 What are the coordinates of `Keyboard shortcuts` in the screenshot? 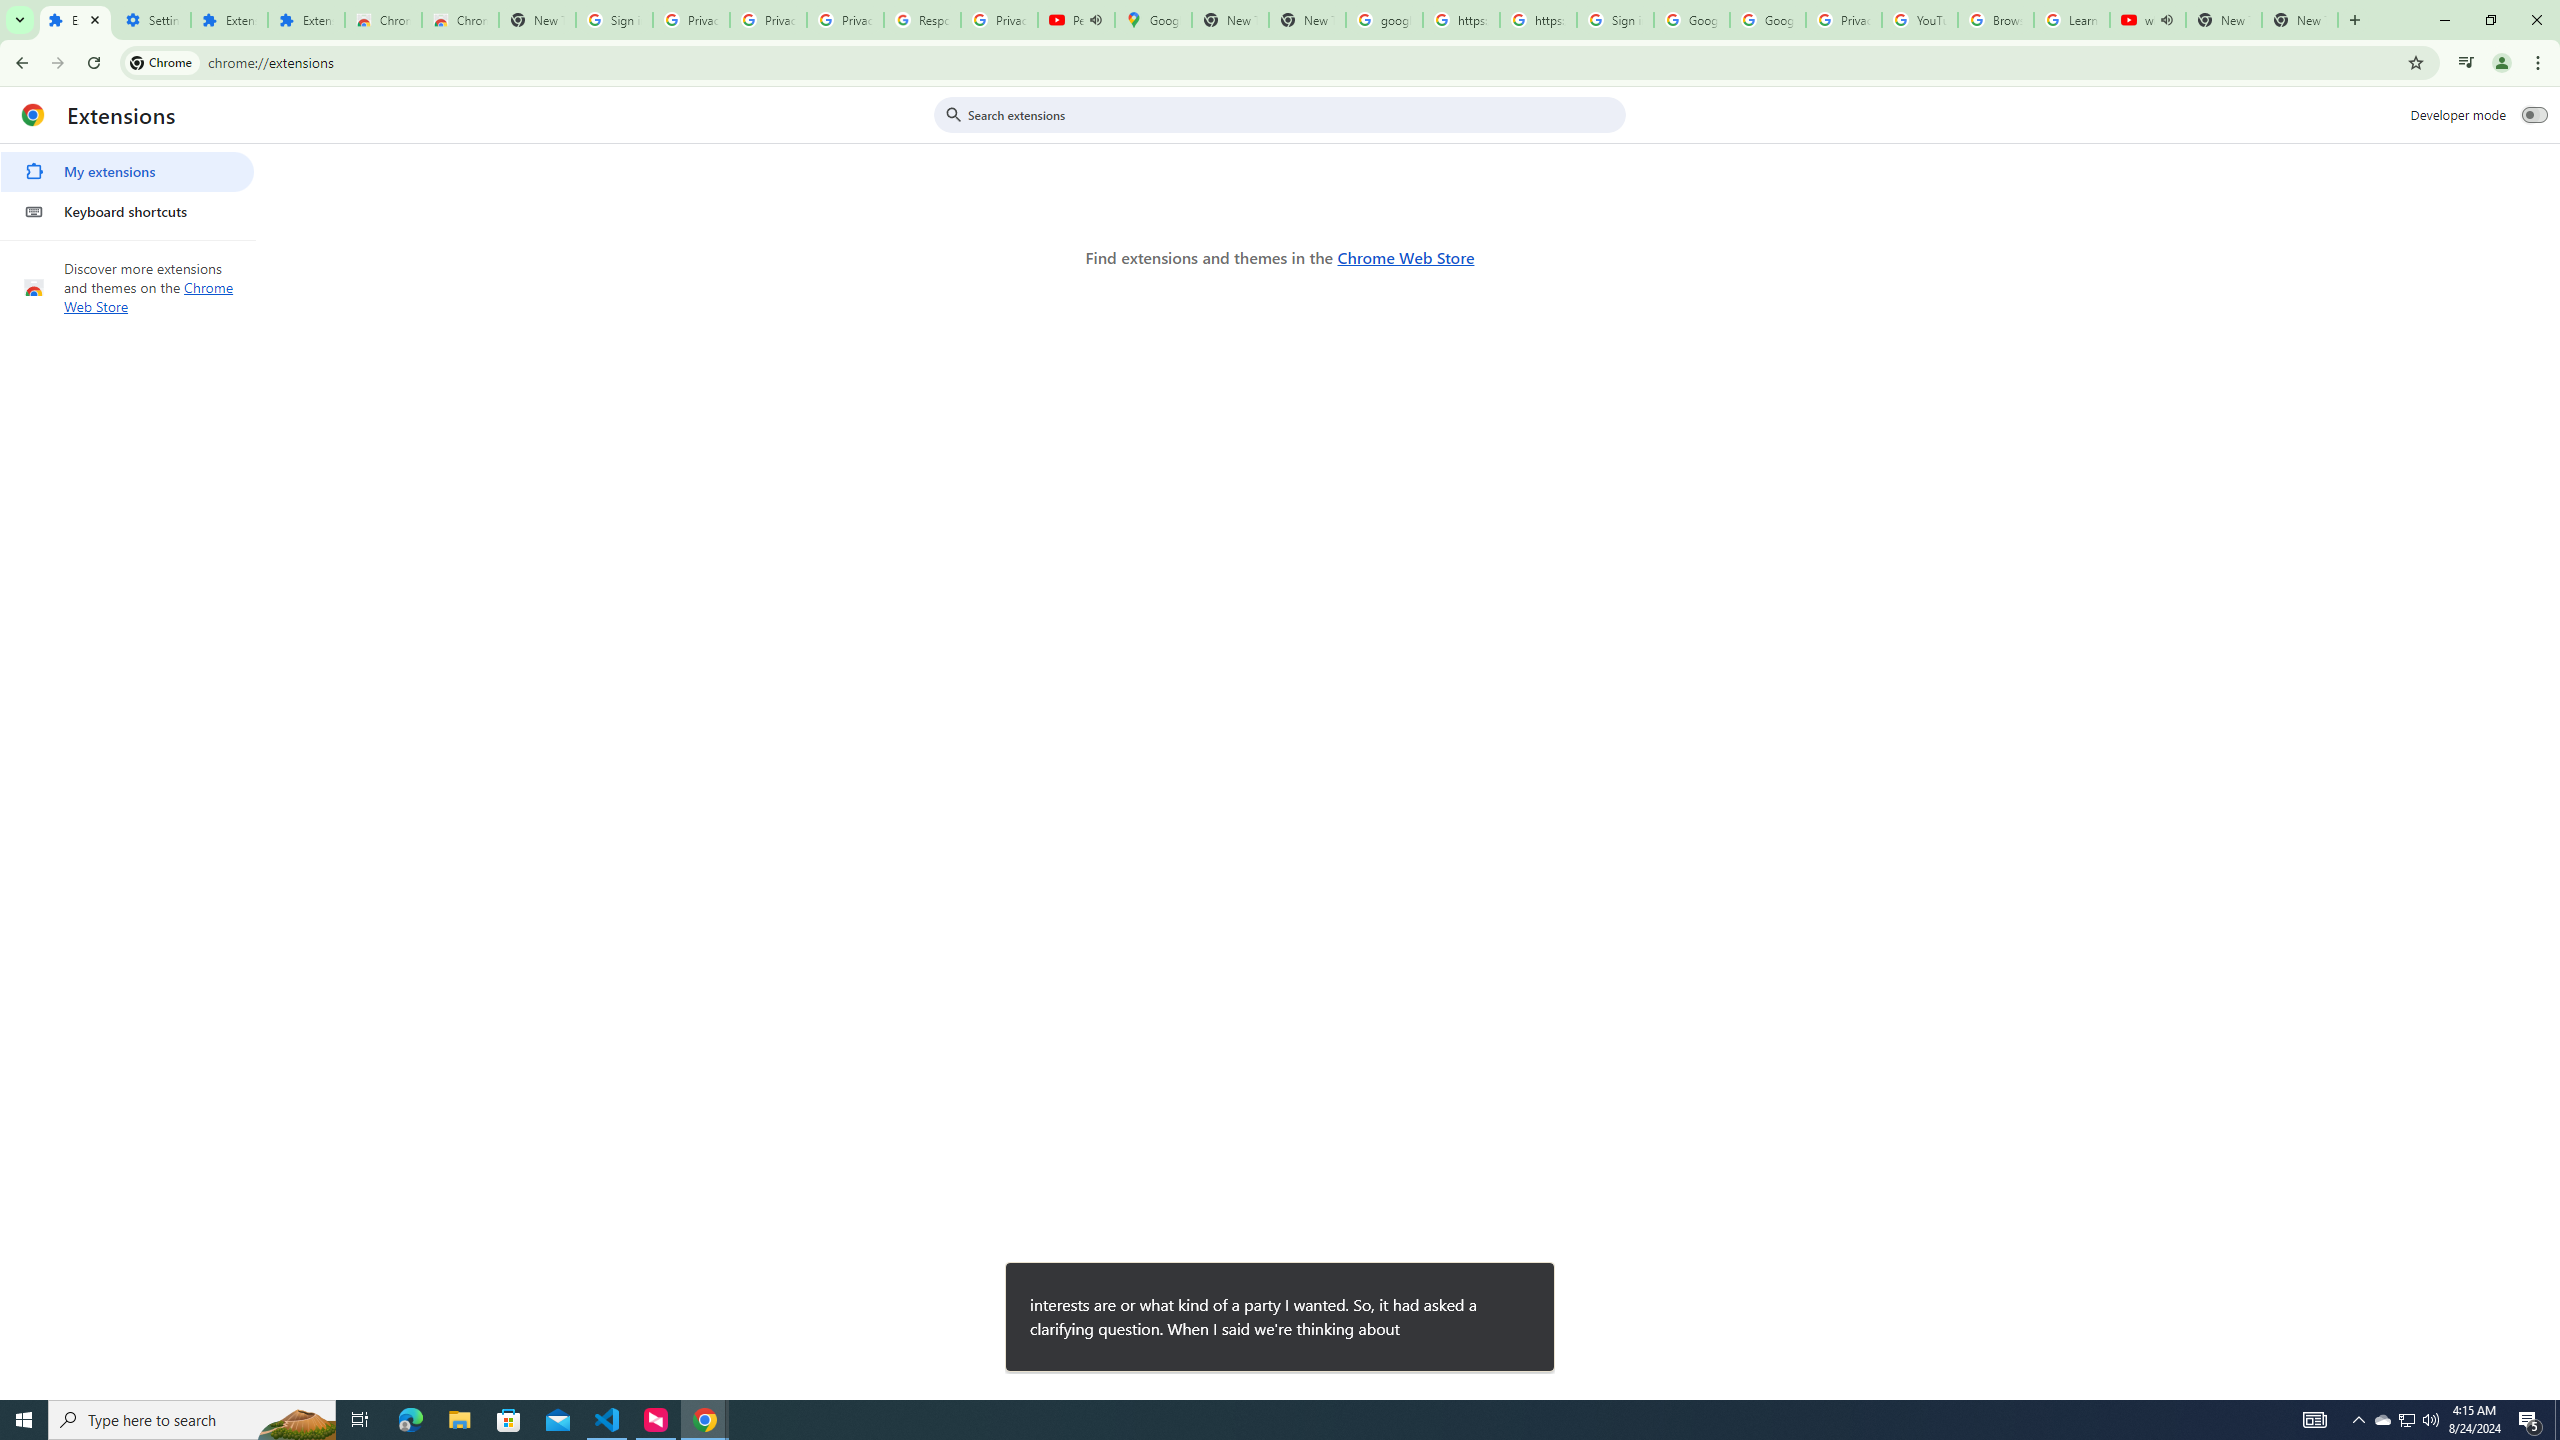 It's located at (126, 211).